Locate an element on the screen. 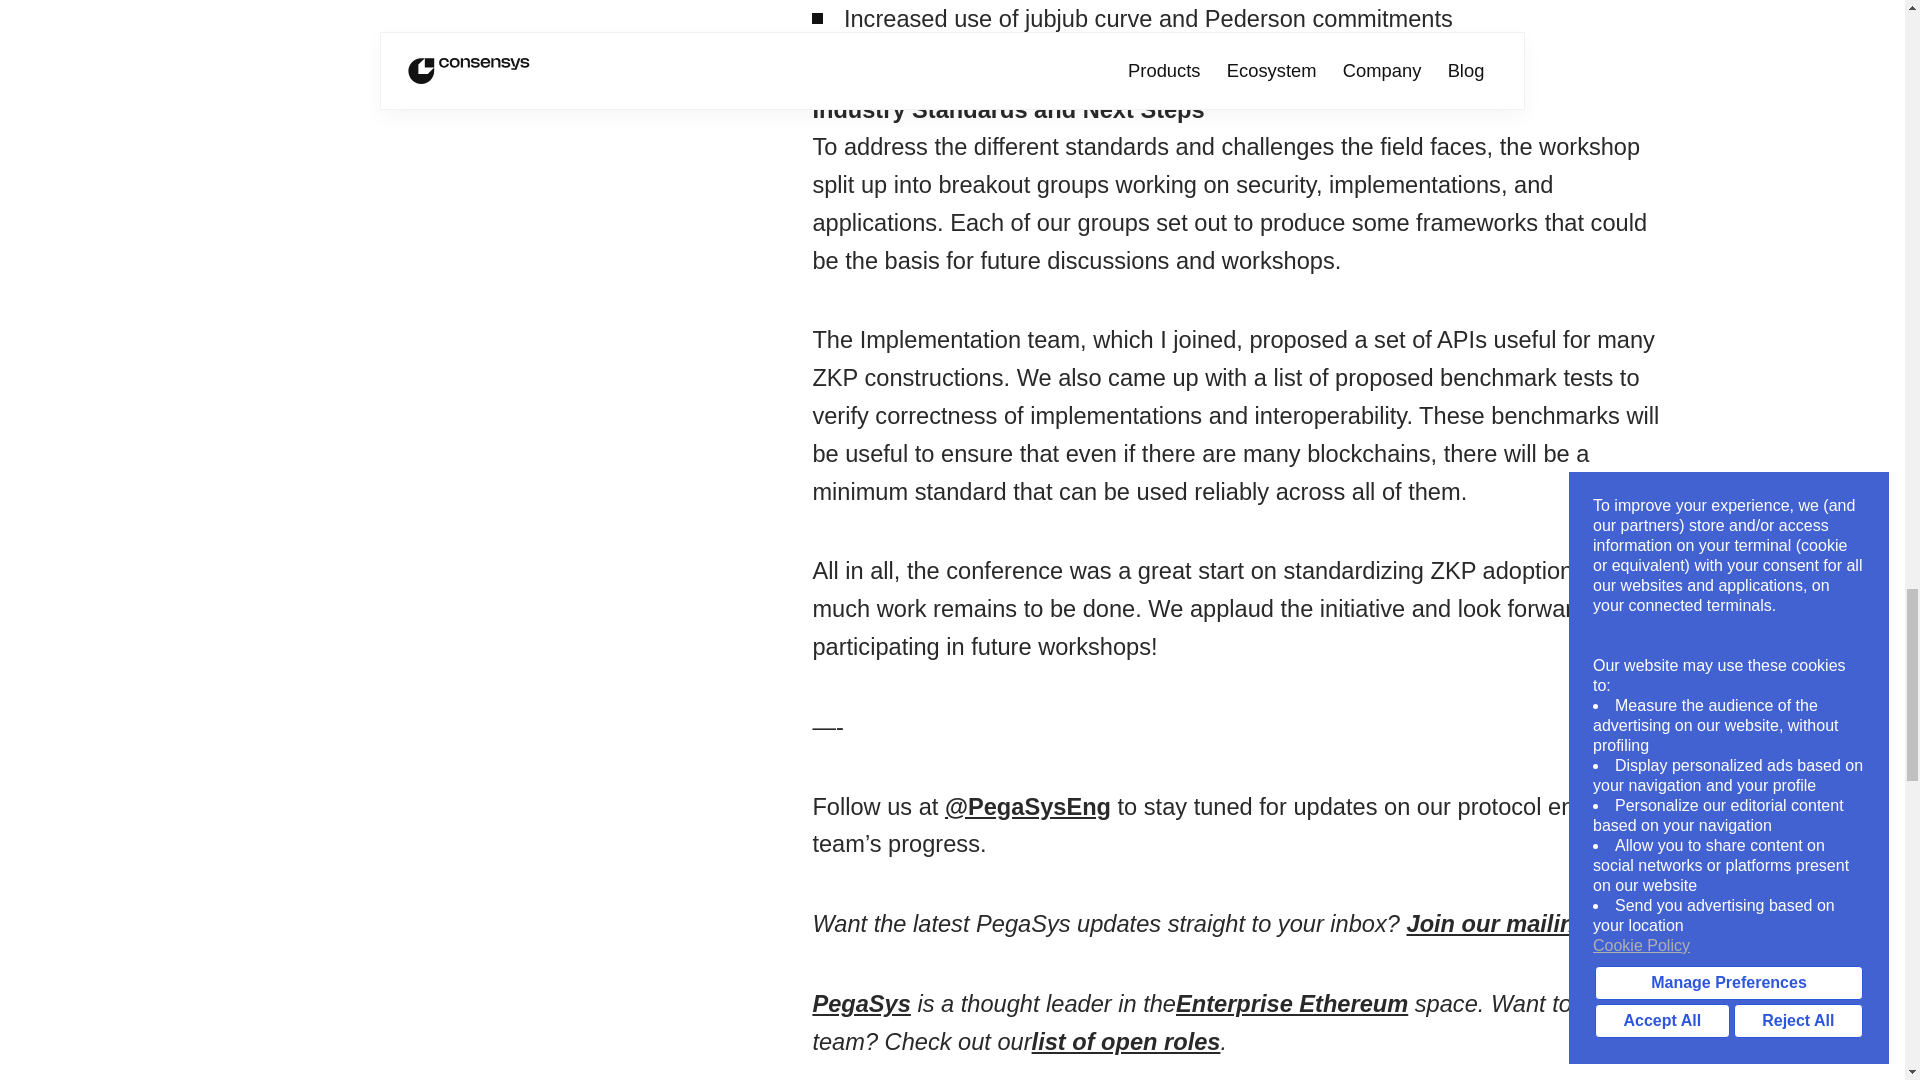 Image resolution: width=1920 pixels, height=1080 pixels. PegaSys is located at coordinates (861, 1004).